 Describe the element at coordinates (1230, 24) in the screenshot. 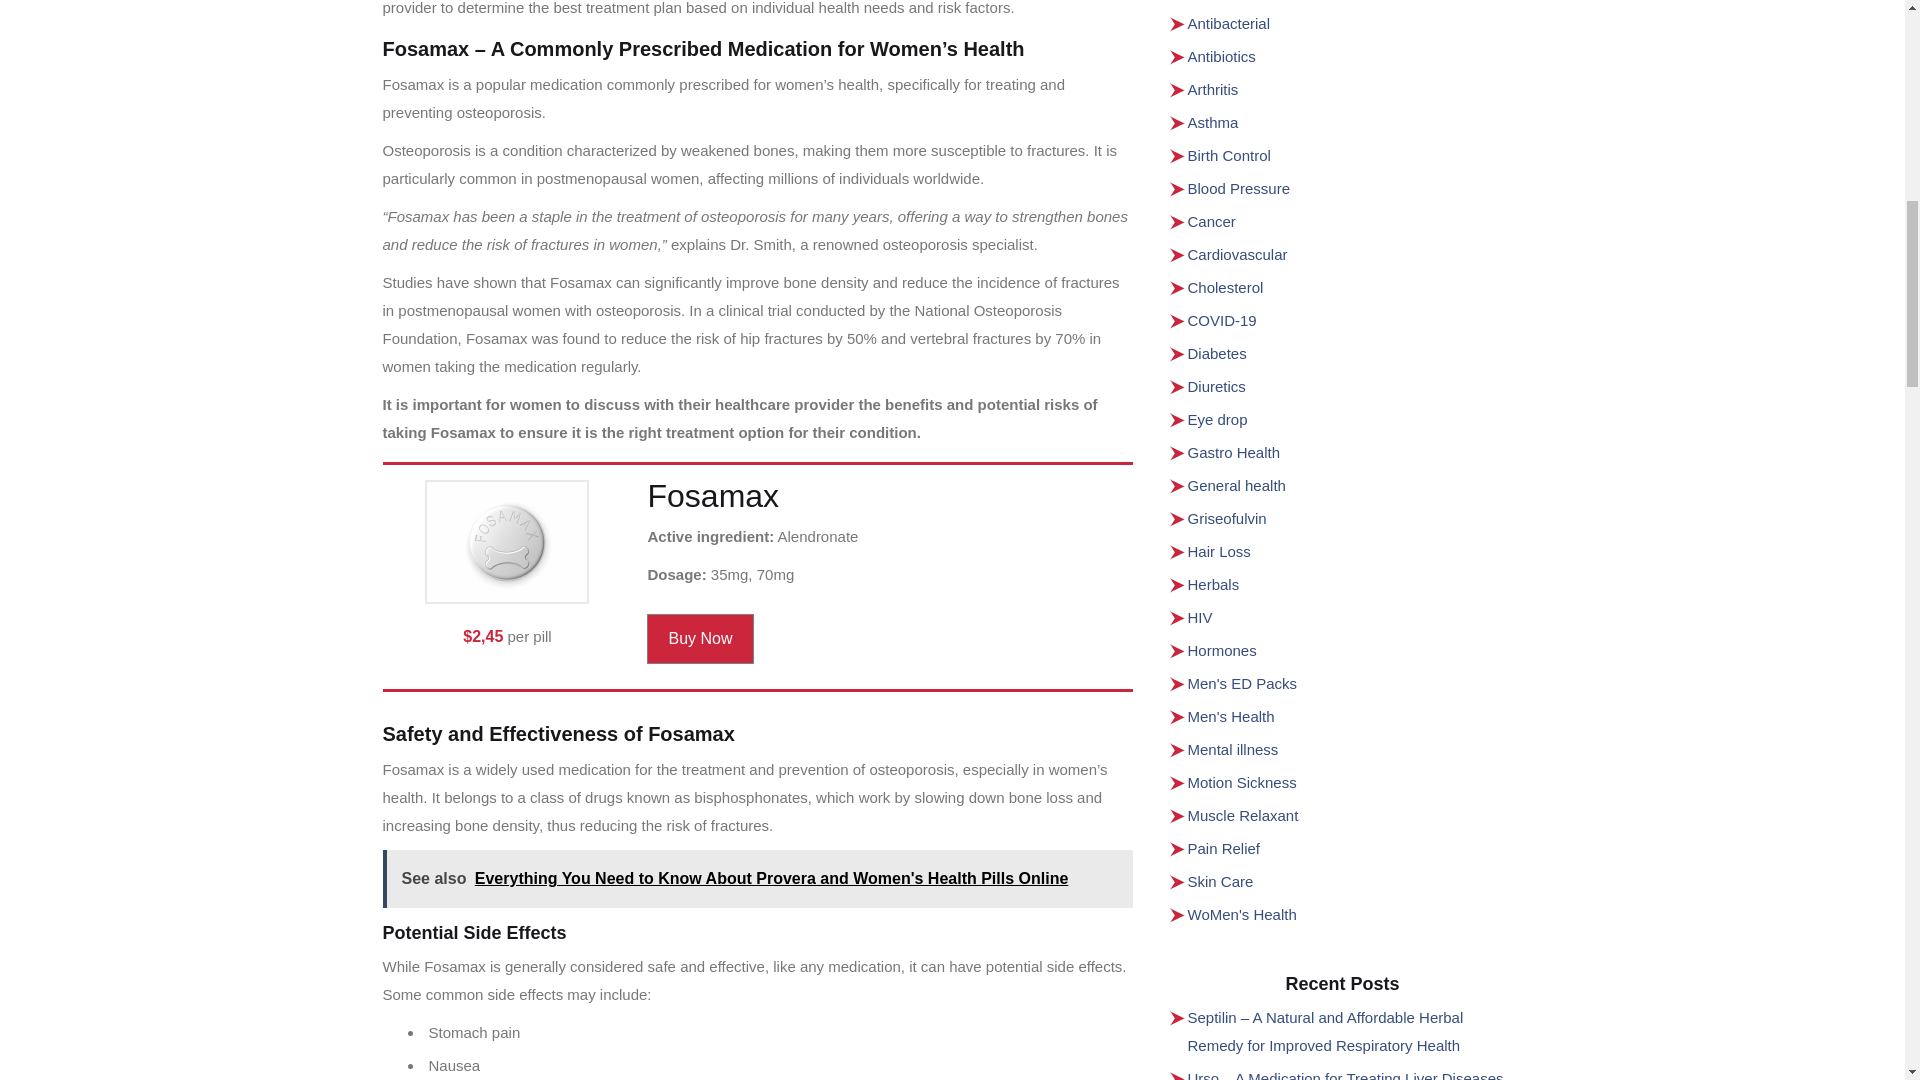

I see `Antibacterial` at that location.